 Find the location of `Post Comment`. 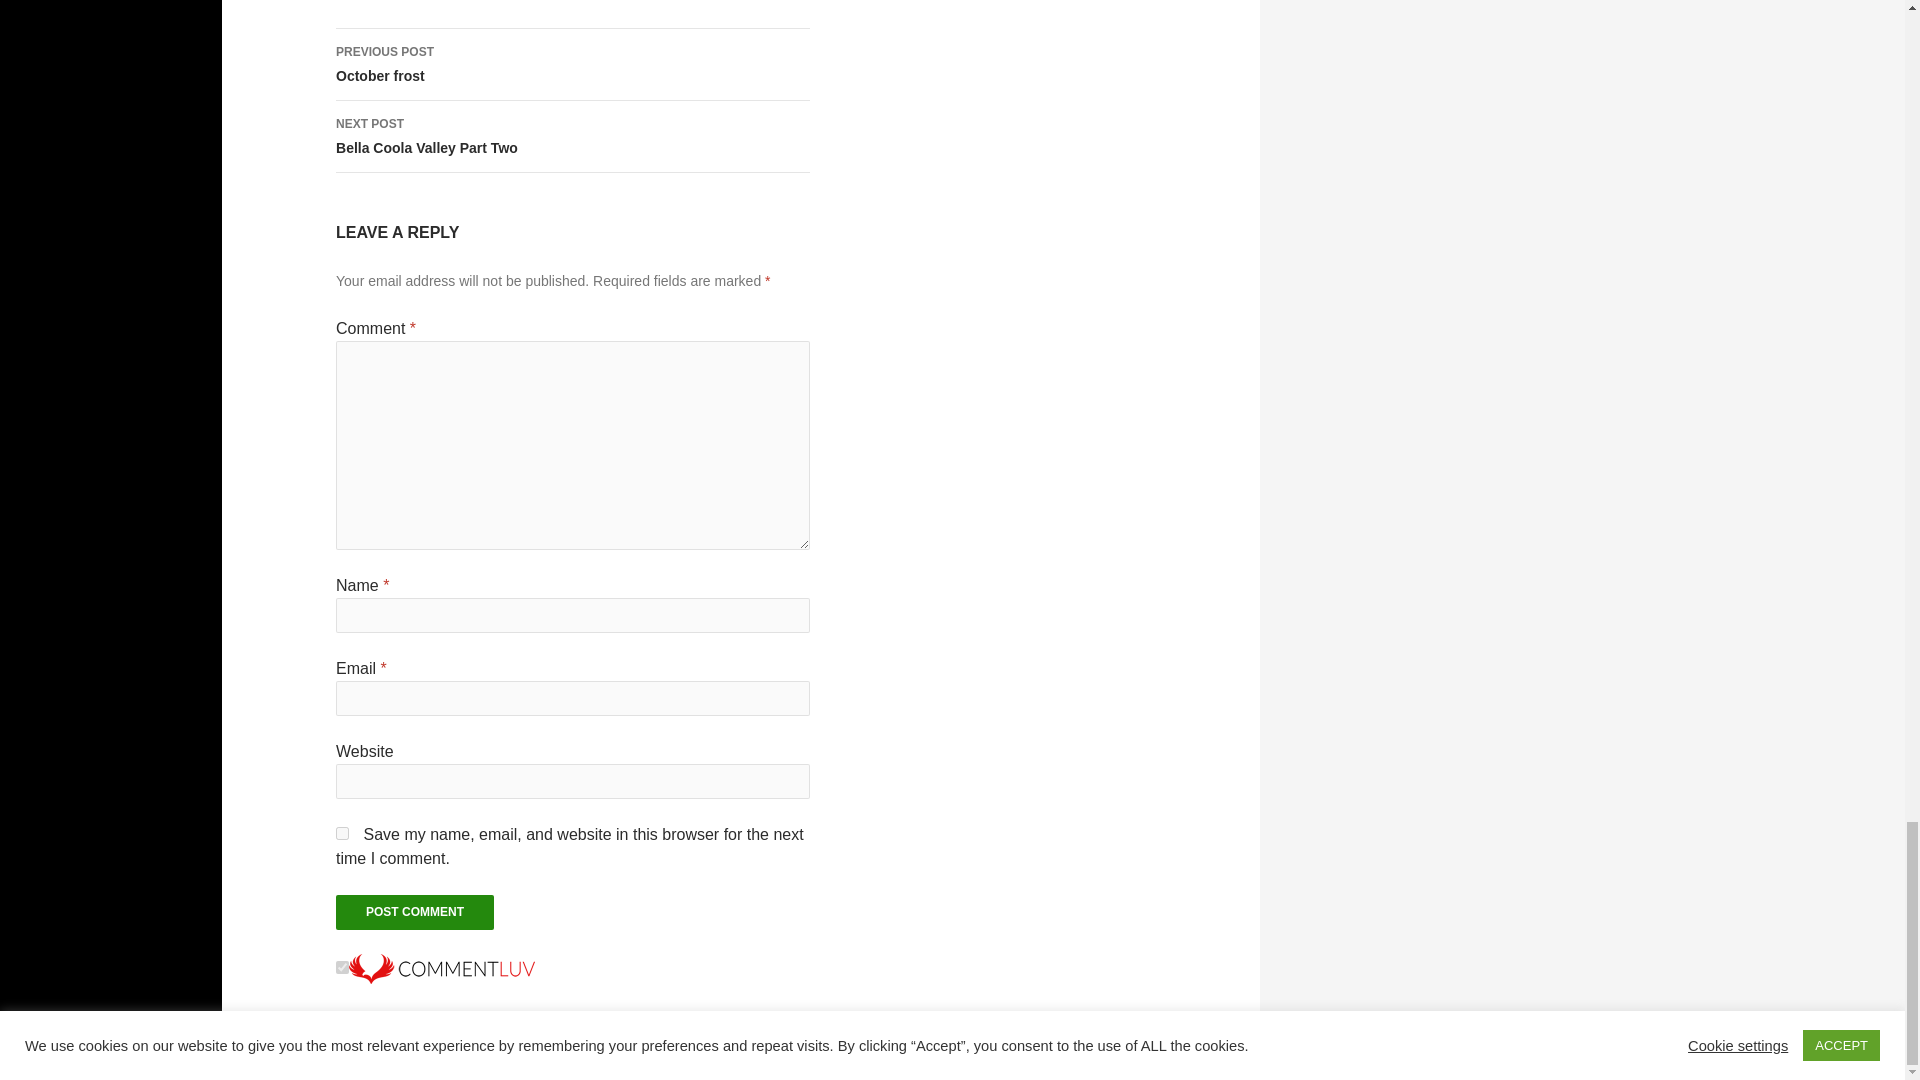

Post Comment is located at coordinates (414, 912).